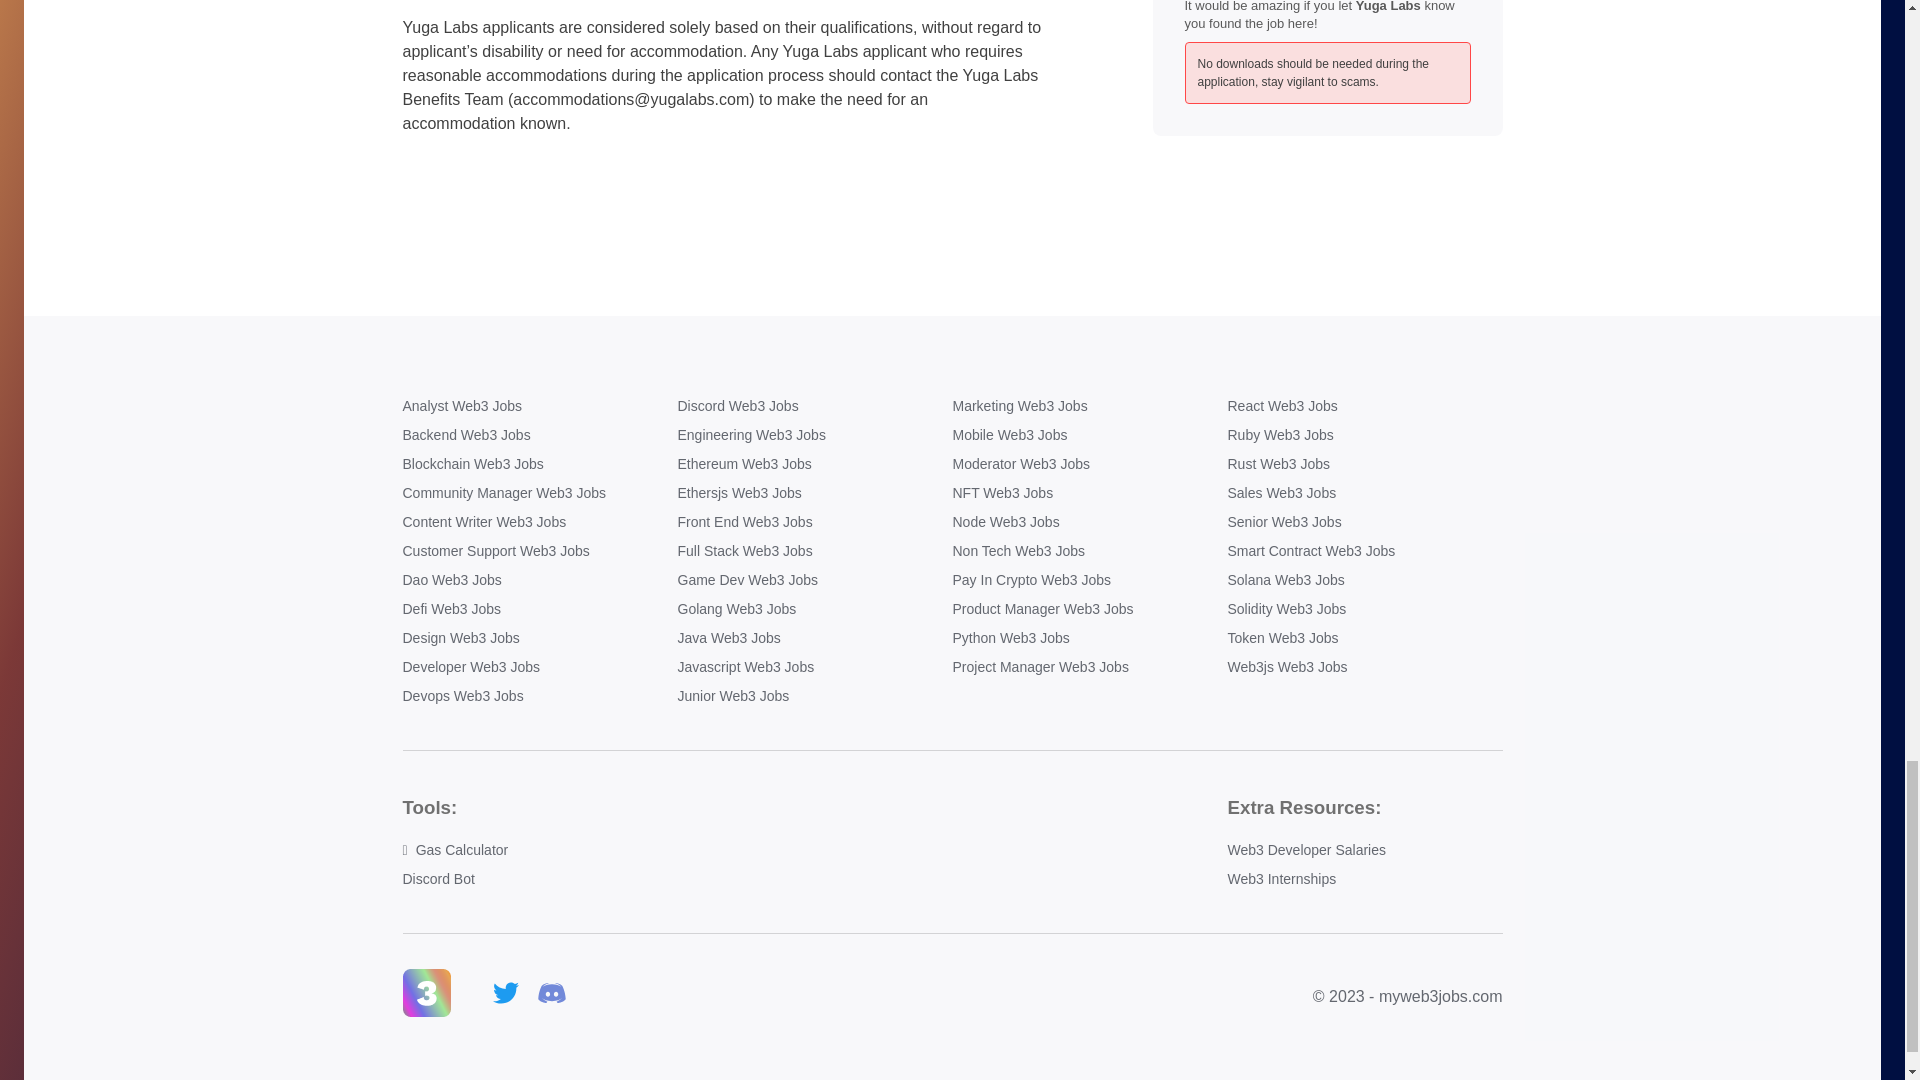  I want to click on Backend Web3 Jobs, so click(539, 436).